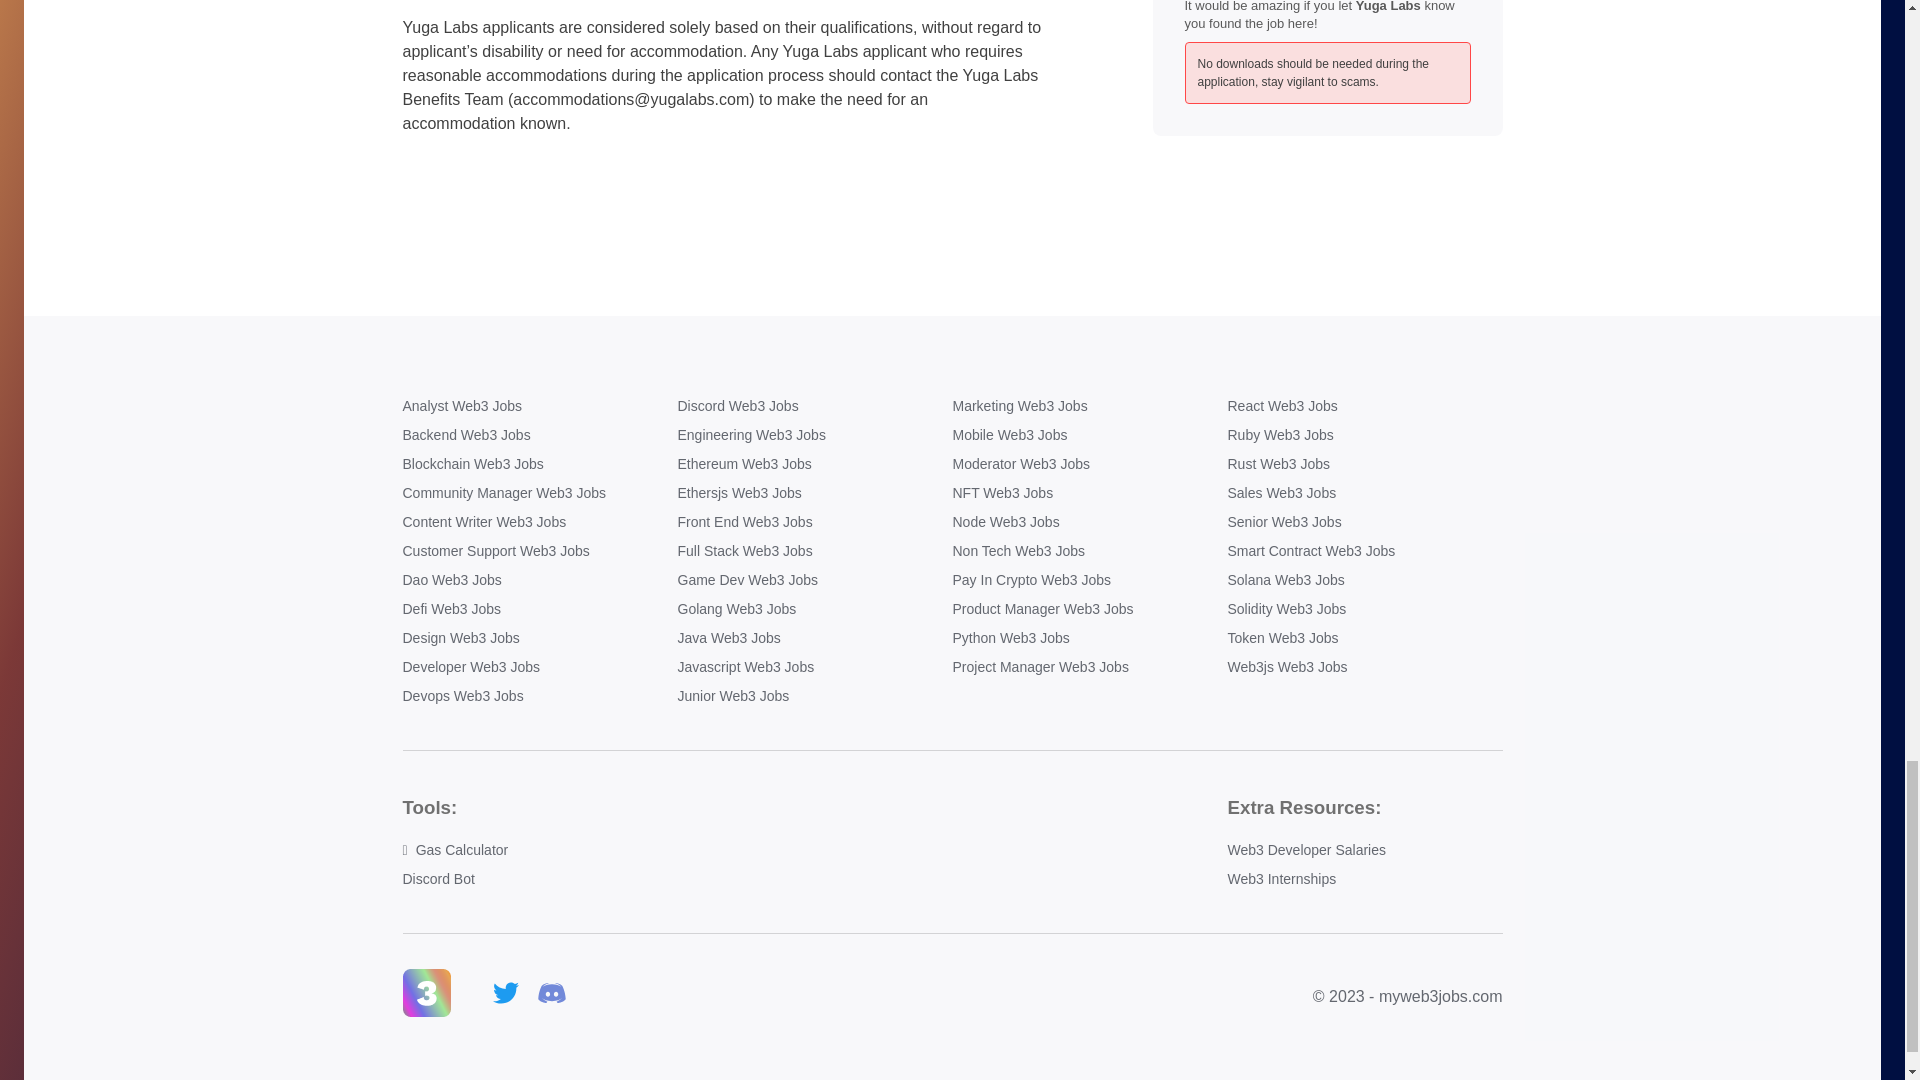  I want to click on Backend Web3 Jobs, so click(539, 436).